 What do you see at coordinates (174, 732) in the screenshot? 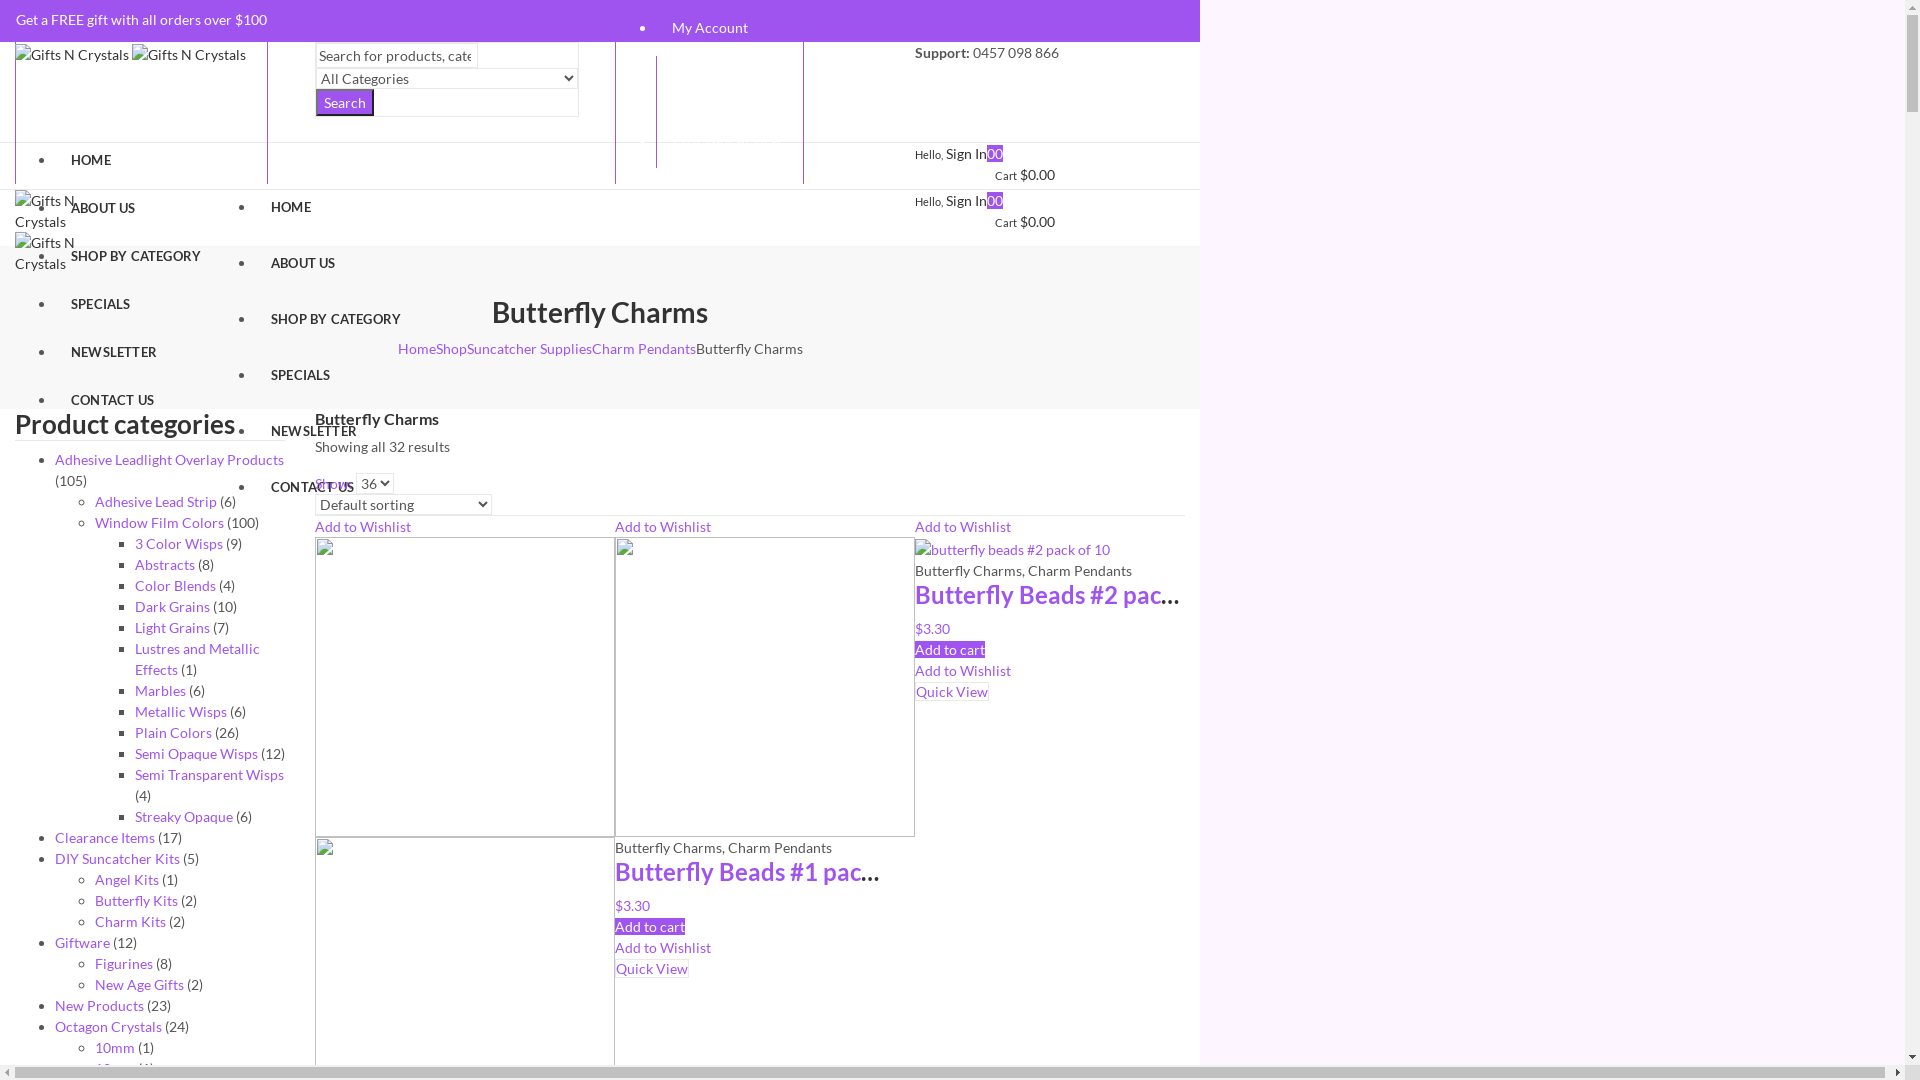
I see `Plain Colors` at bounding box center [174, 732].